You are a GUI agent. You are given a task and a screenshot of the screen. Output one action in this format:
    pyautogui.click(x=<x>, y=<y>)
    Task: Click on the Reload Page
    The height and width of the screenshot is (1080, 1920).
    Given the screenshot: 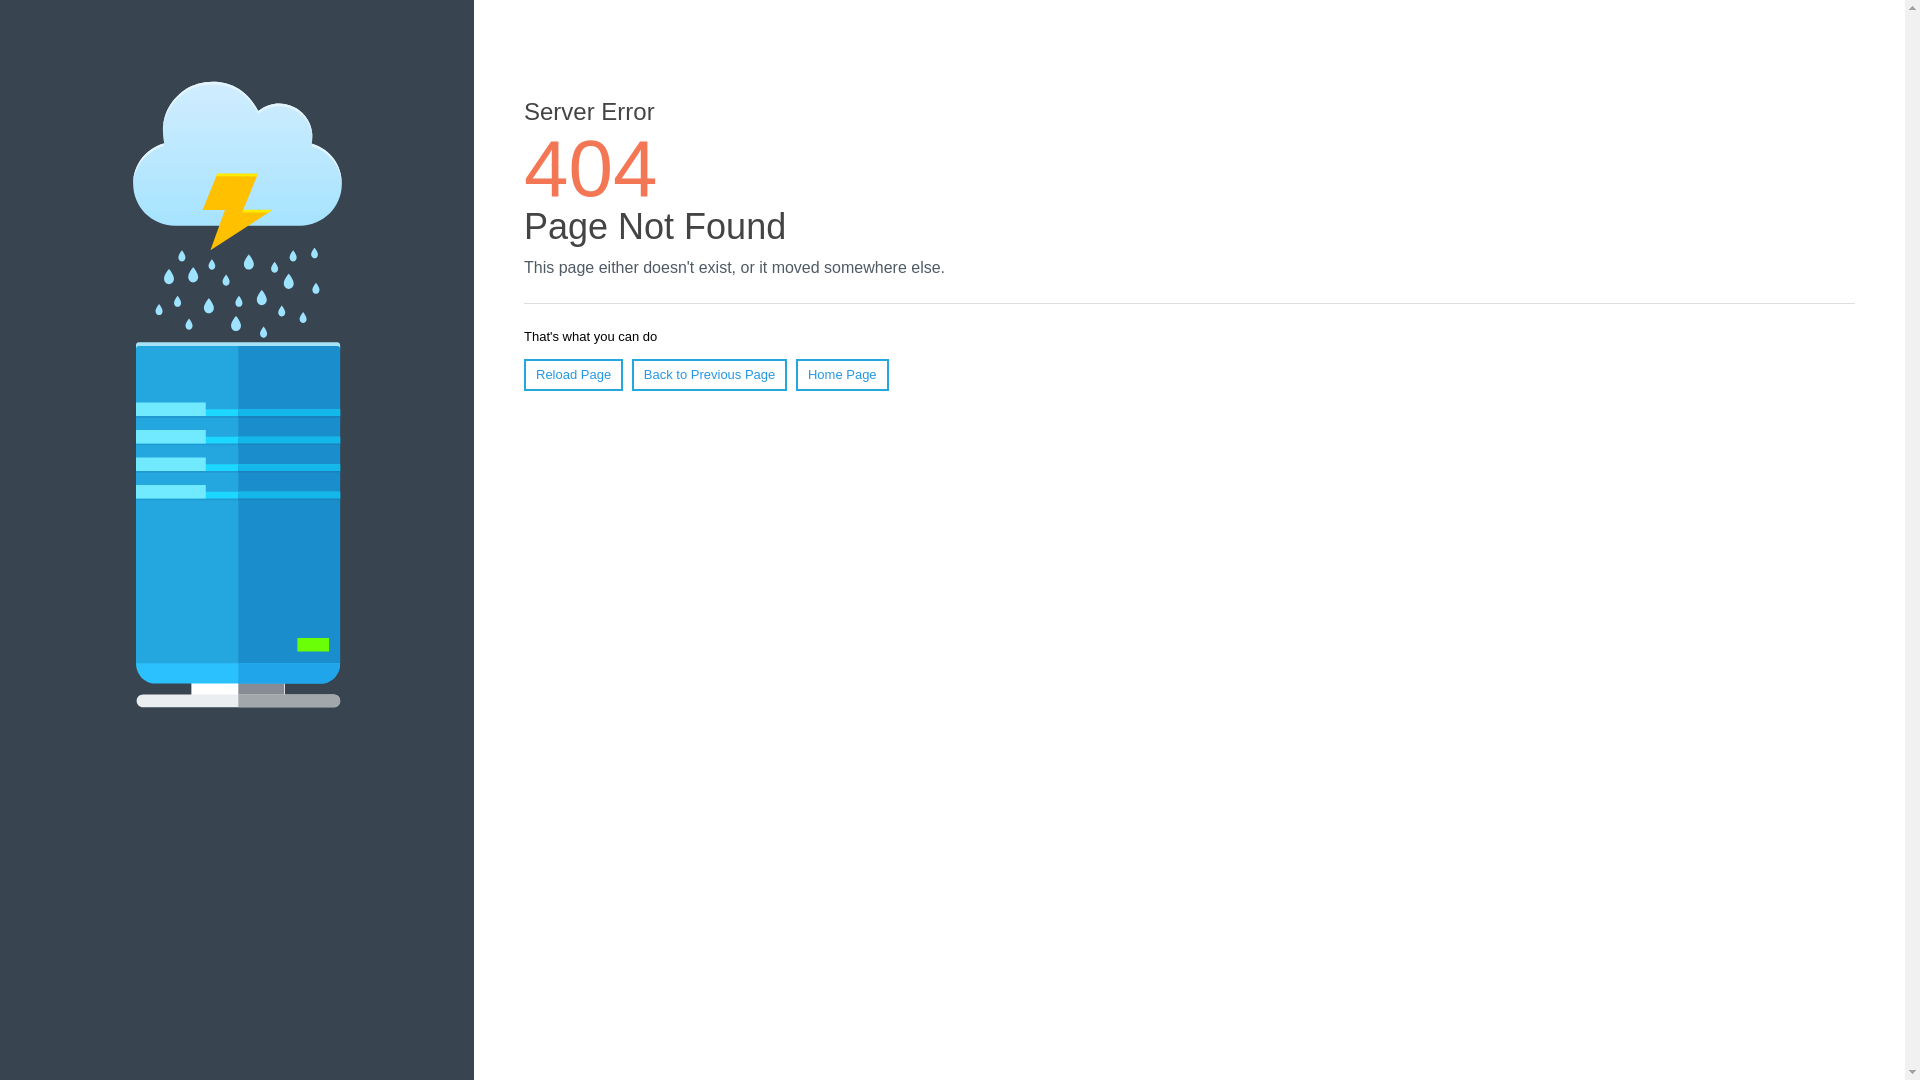 What is the action you would take?
    pyautogui.click(x=574, y=375)
    